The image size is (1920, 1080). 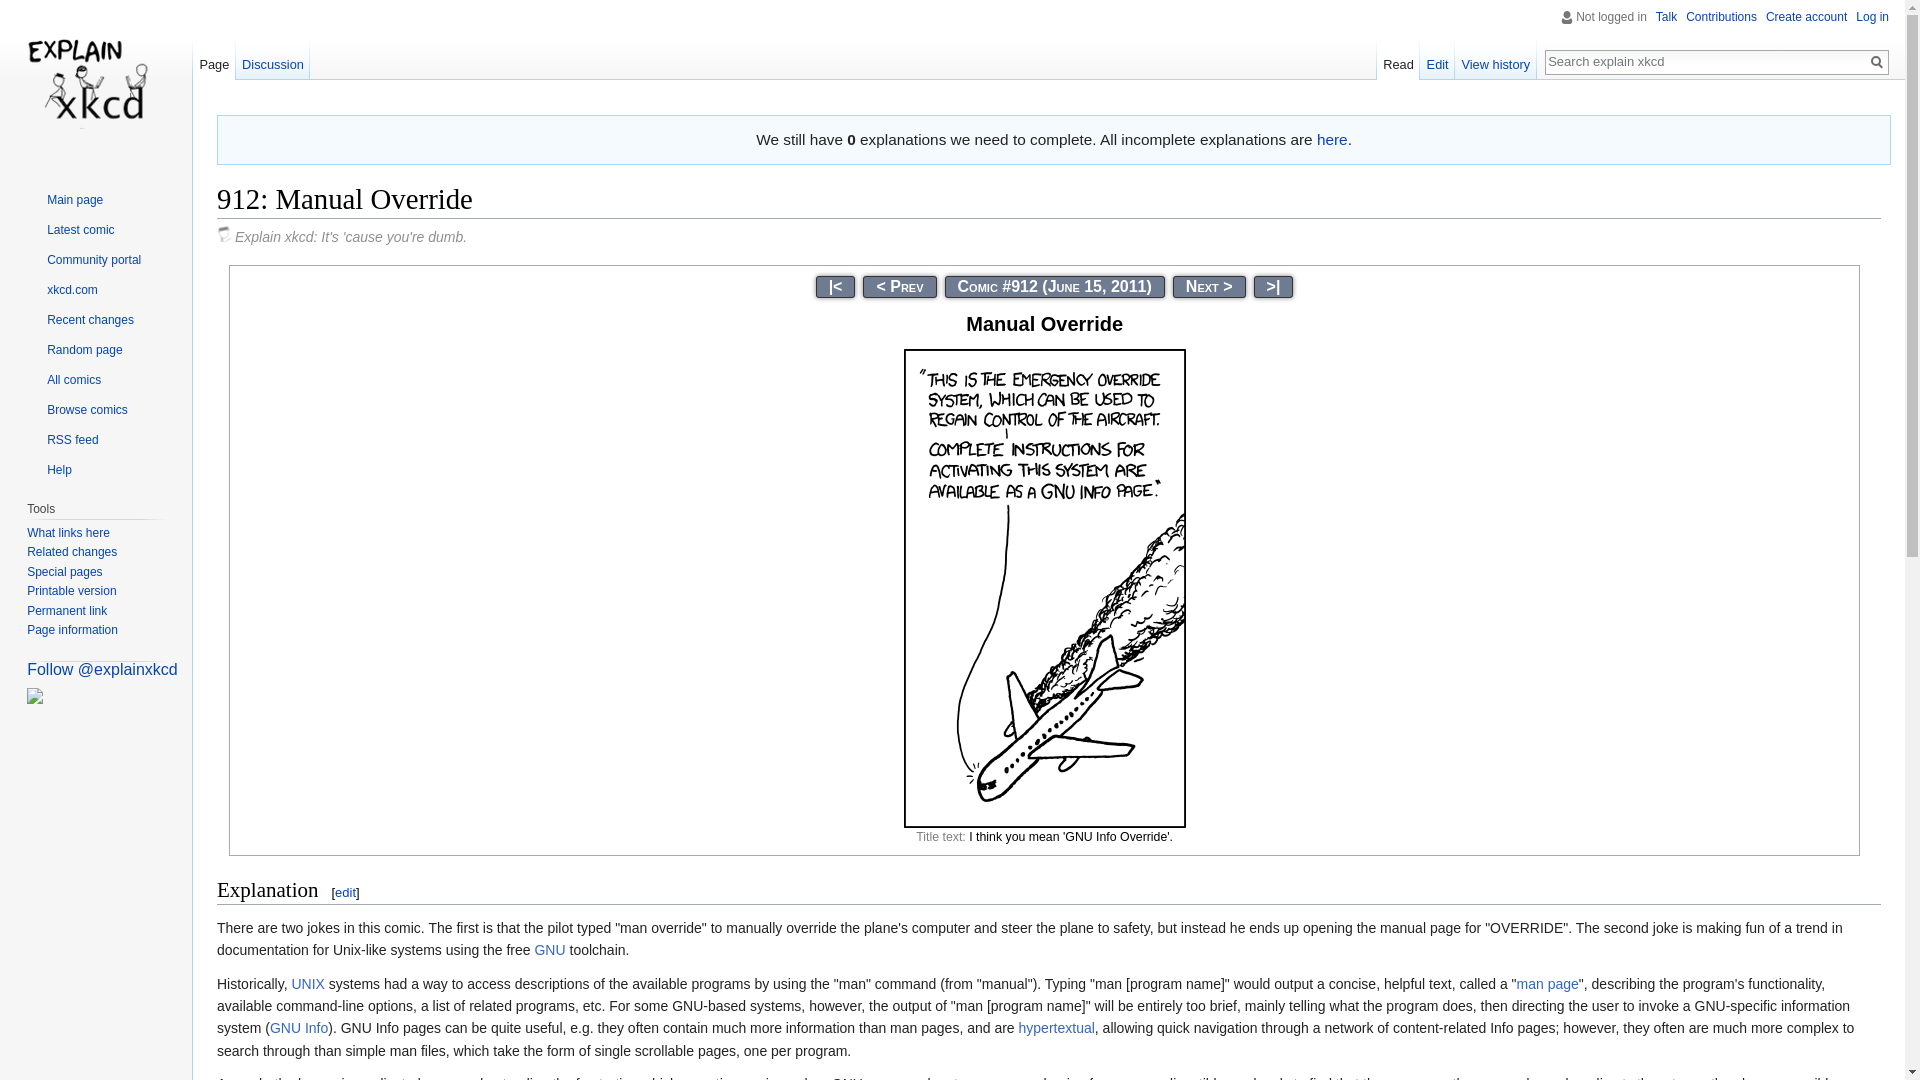 What do you see at coordinates (299, 1027) in the screenshot?
I see `GNU Info` at bounding box center [299, 1027].